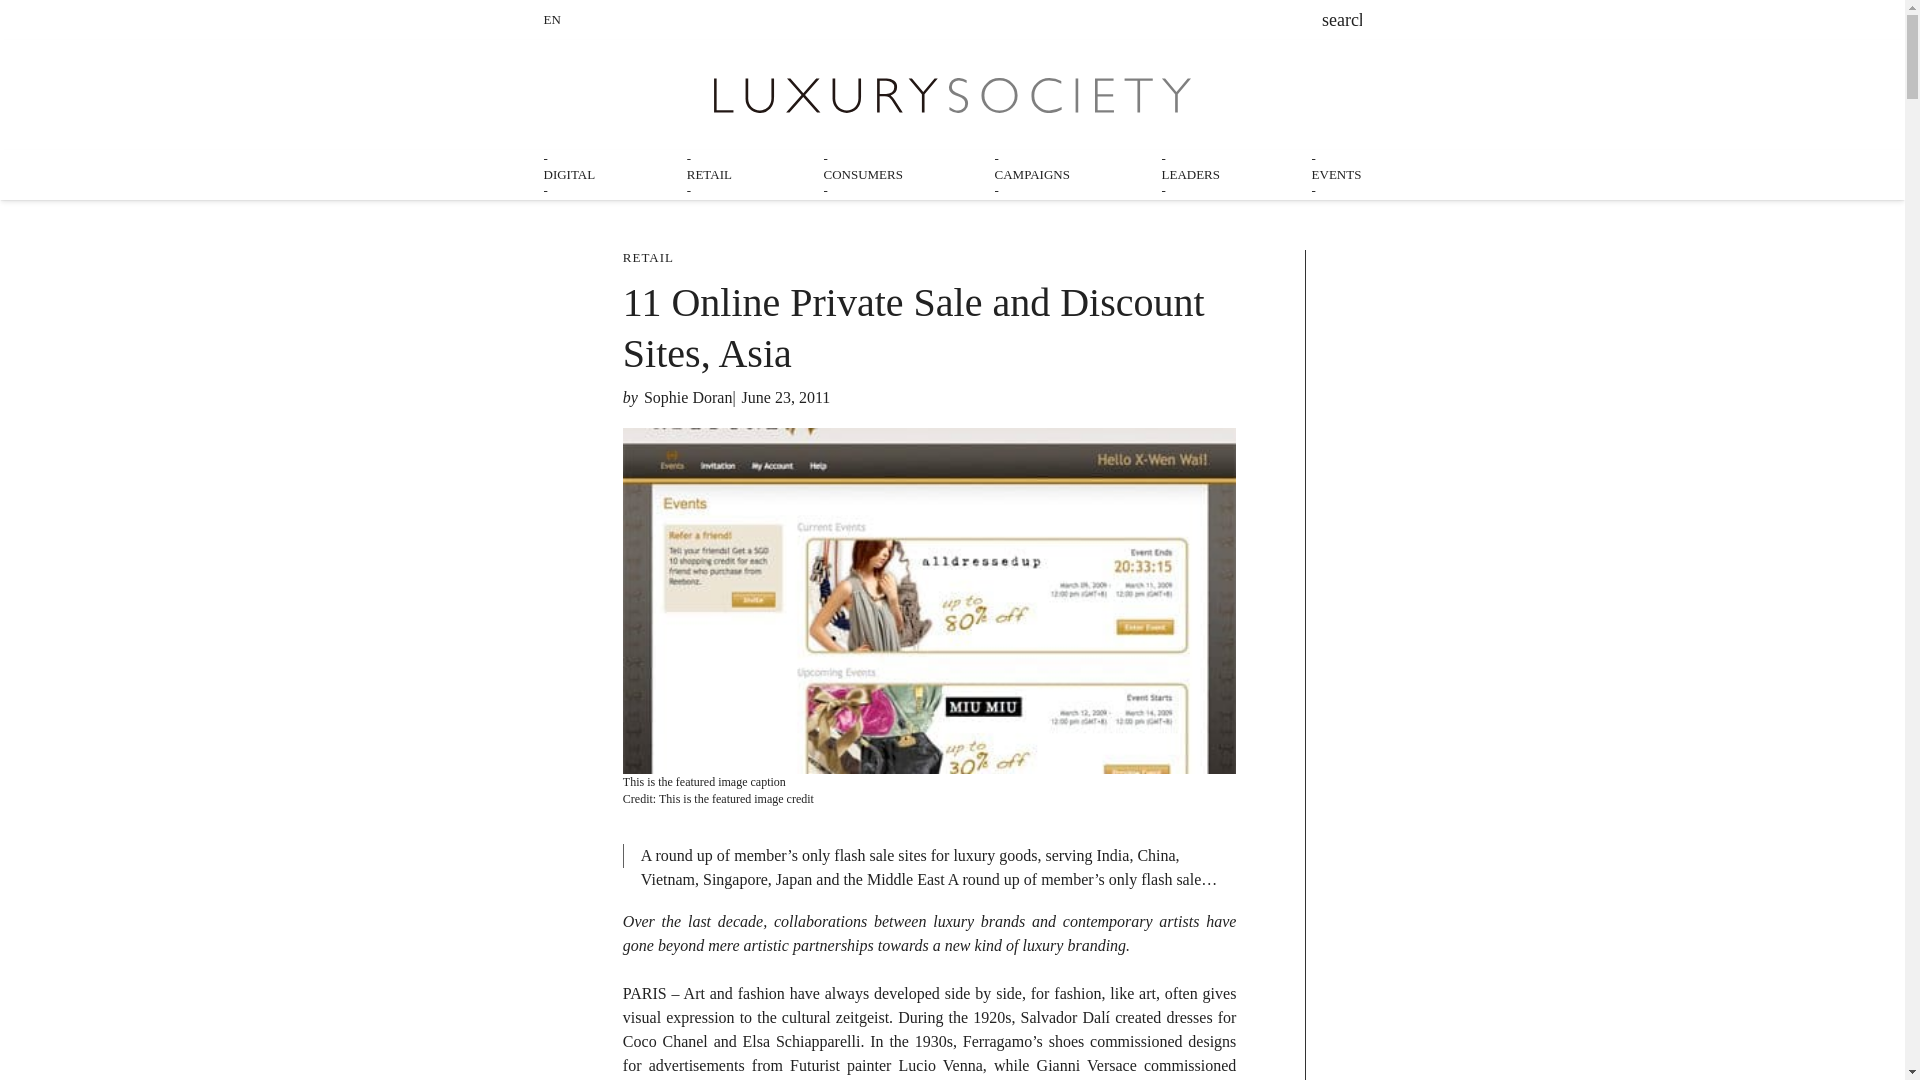  What do you see at coordinates (1342, 22) in the screenshot?
I see `search` at bounding box center [1342, 22].